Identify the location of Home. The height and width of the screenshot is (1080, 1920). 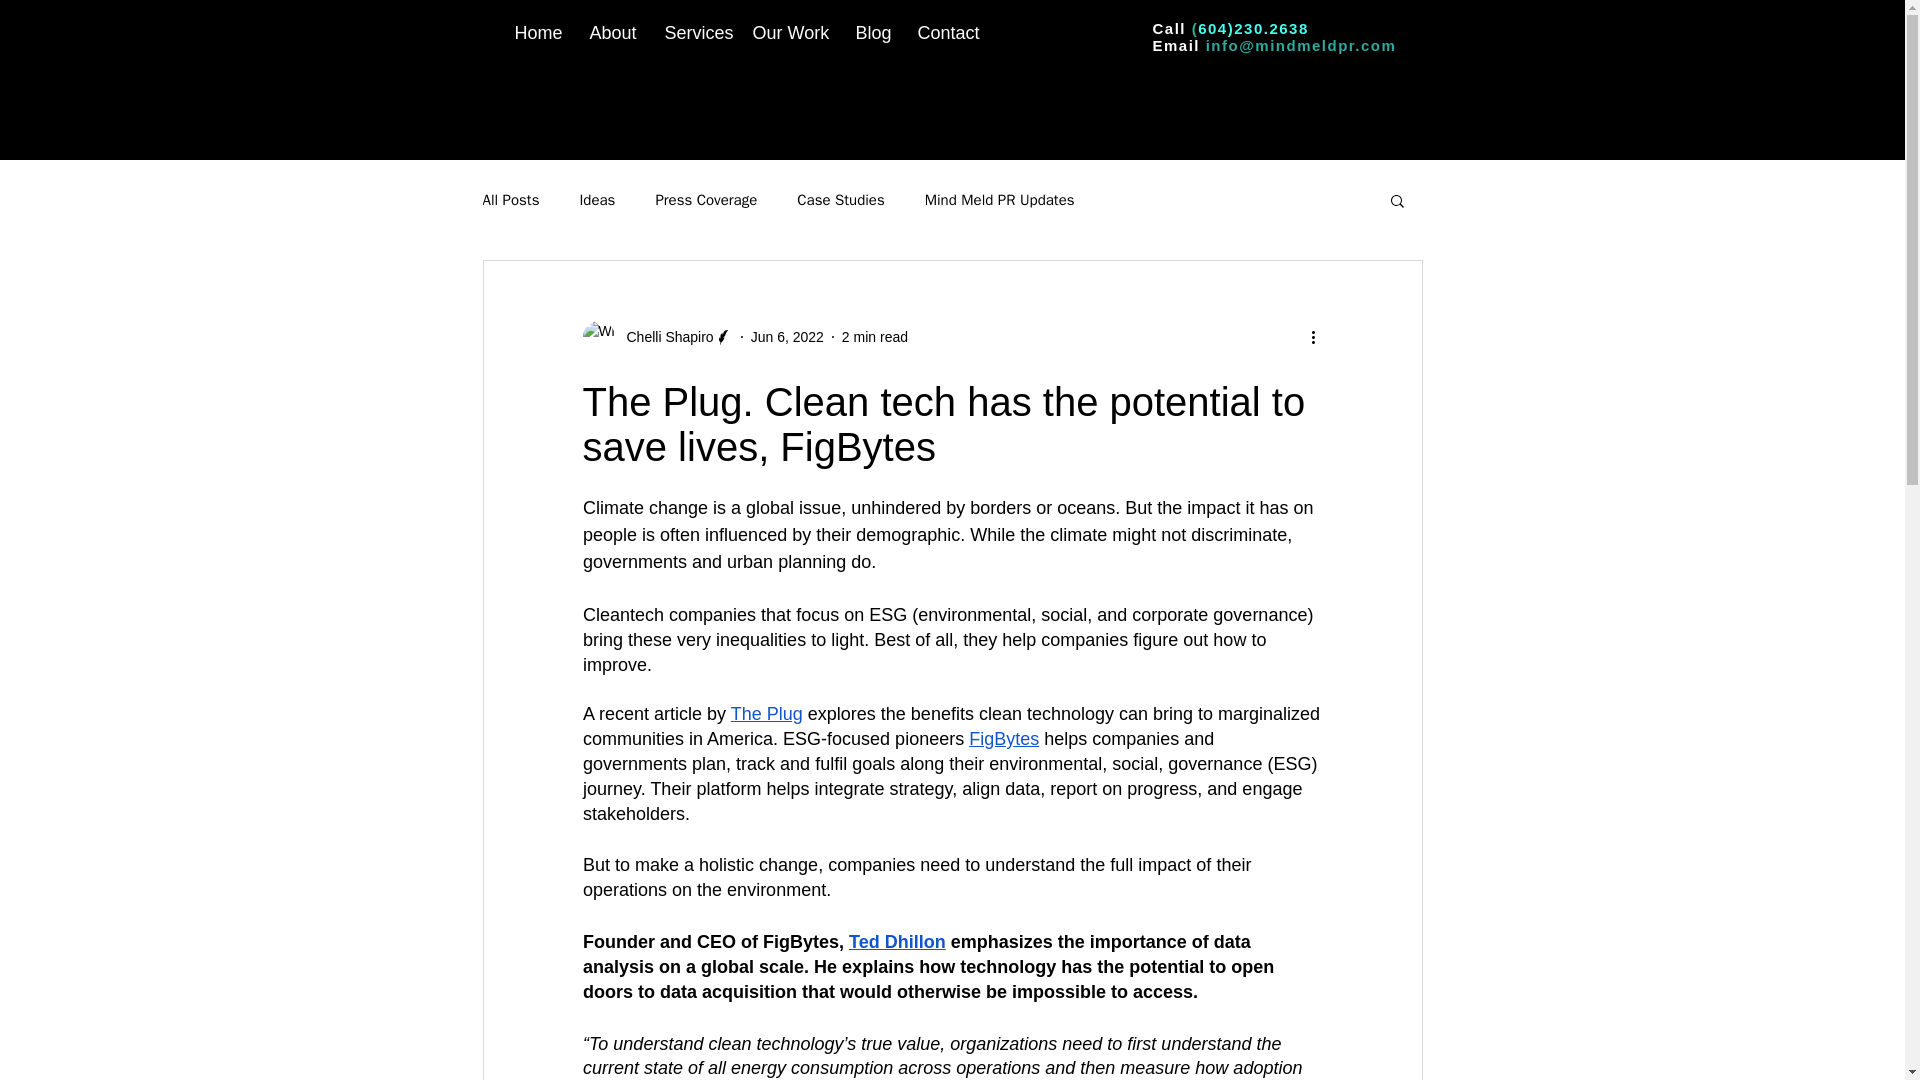
(536, 33).